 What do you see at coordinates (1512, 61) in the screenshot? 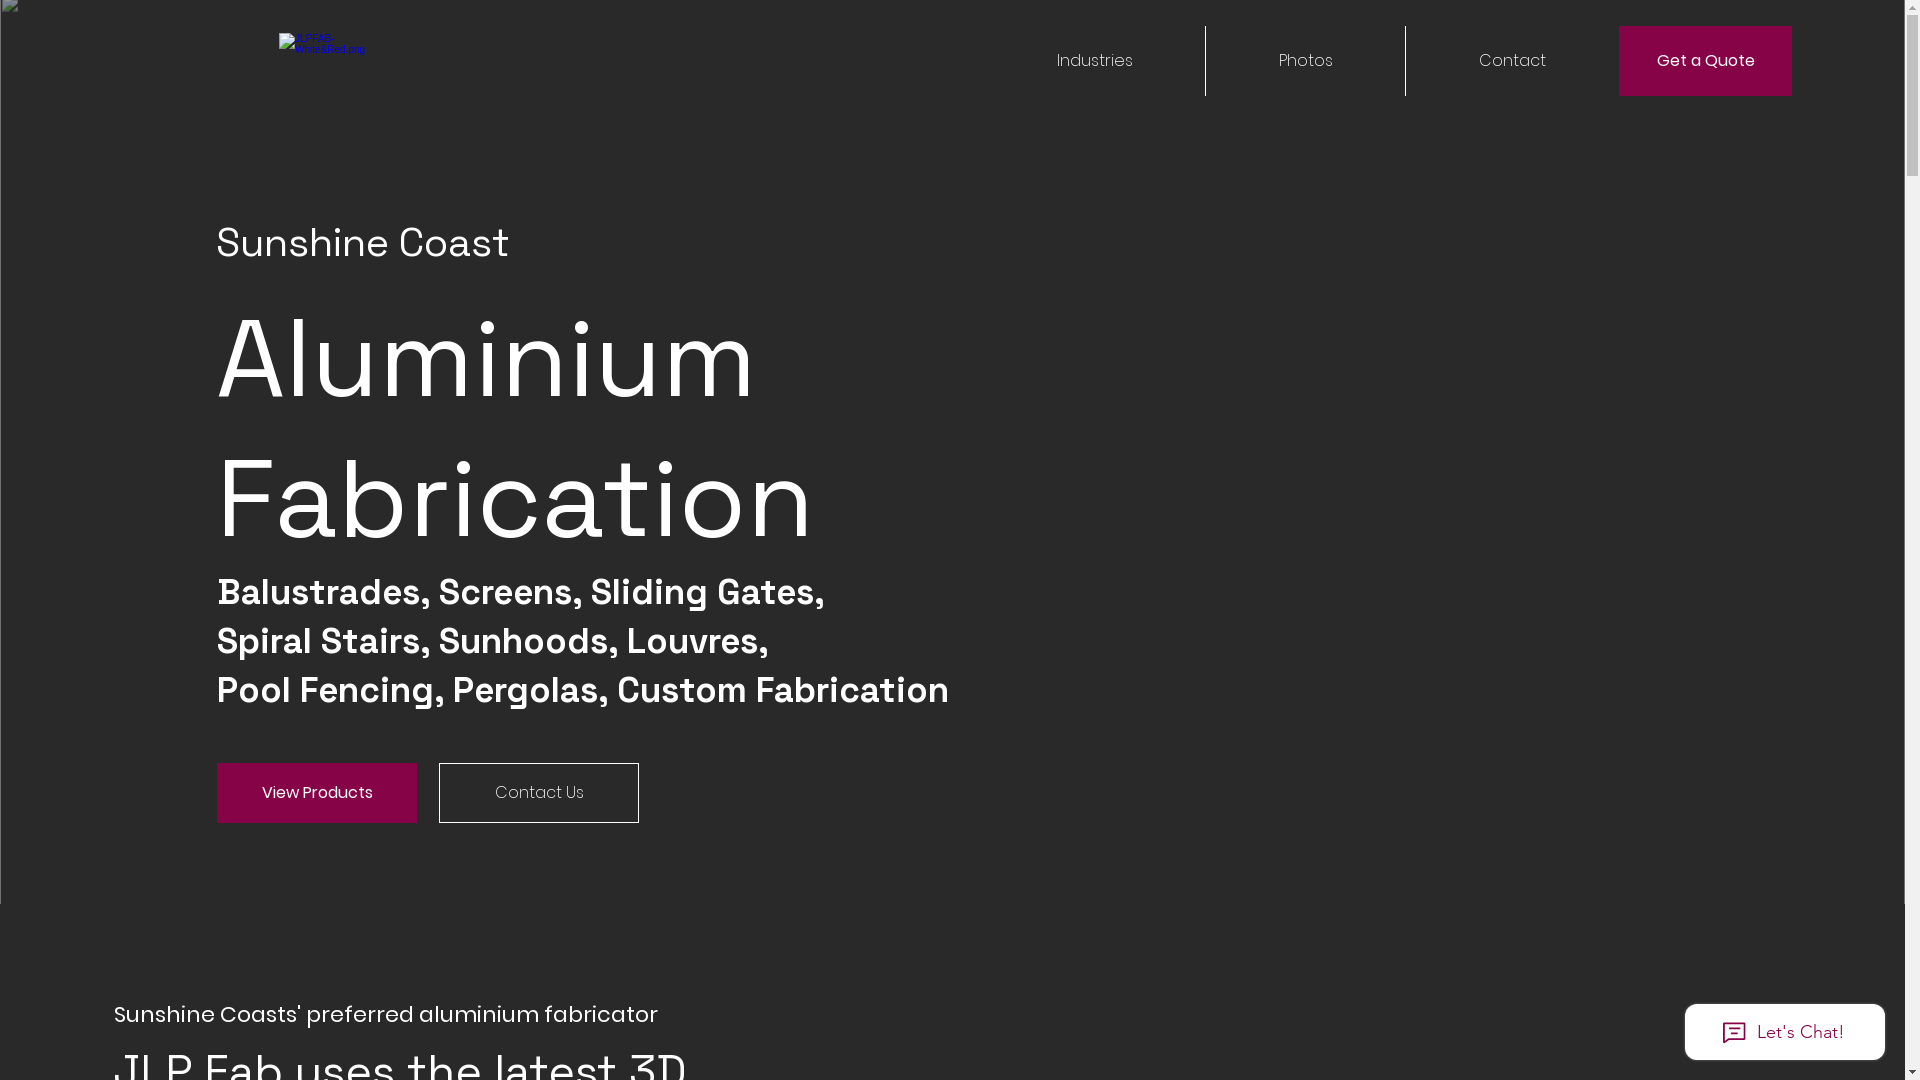
I see `Contact` at bounding box center [1512, 61].